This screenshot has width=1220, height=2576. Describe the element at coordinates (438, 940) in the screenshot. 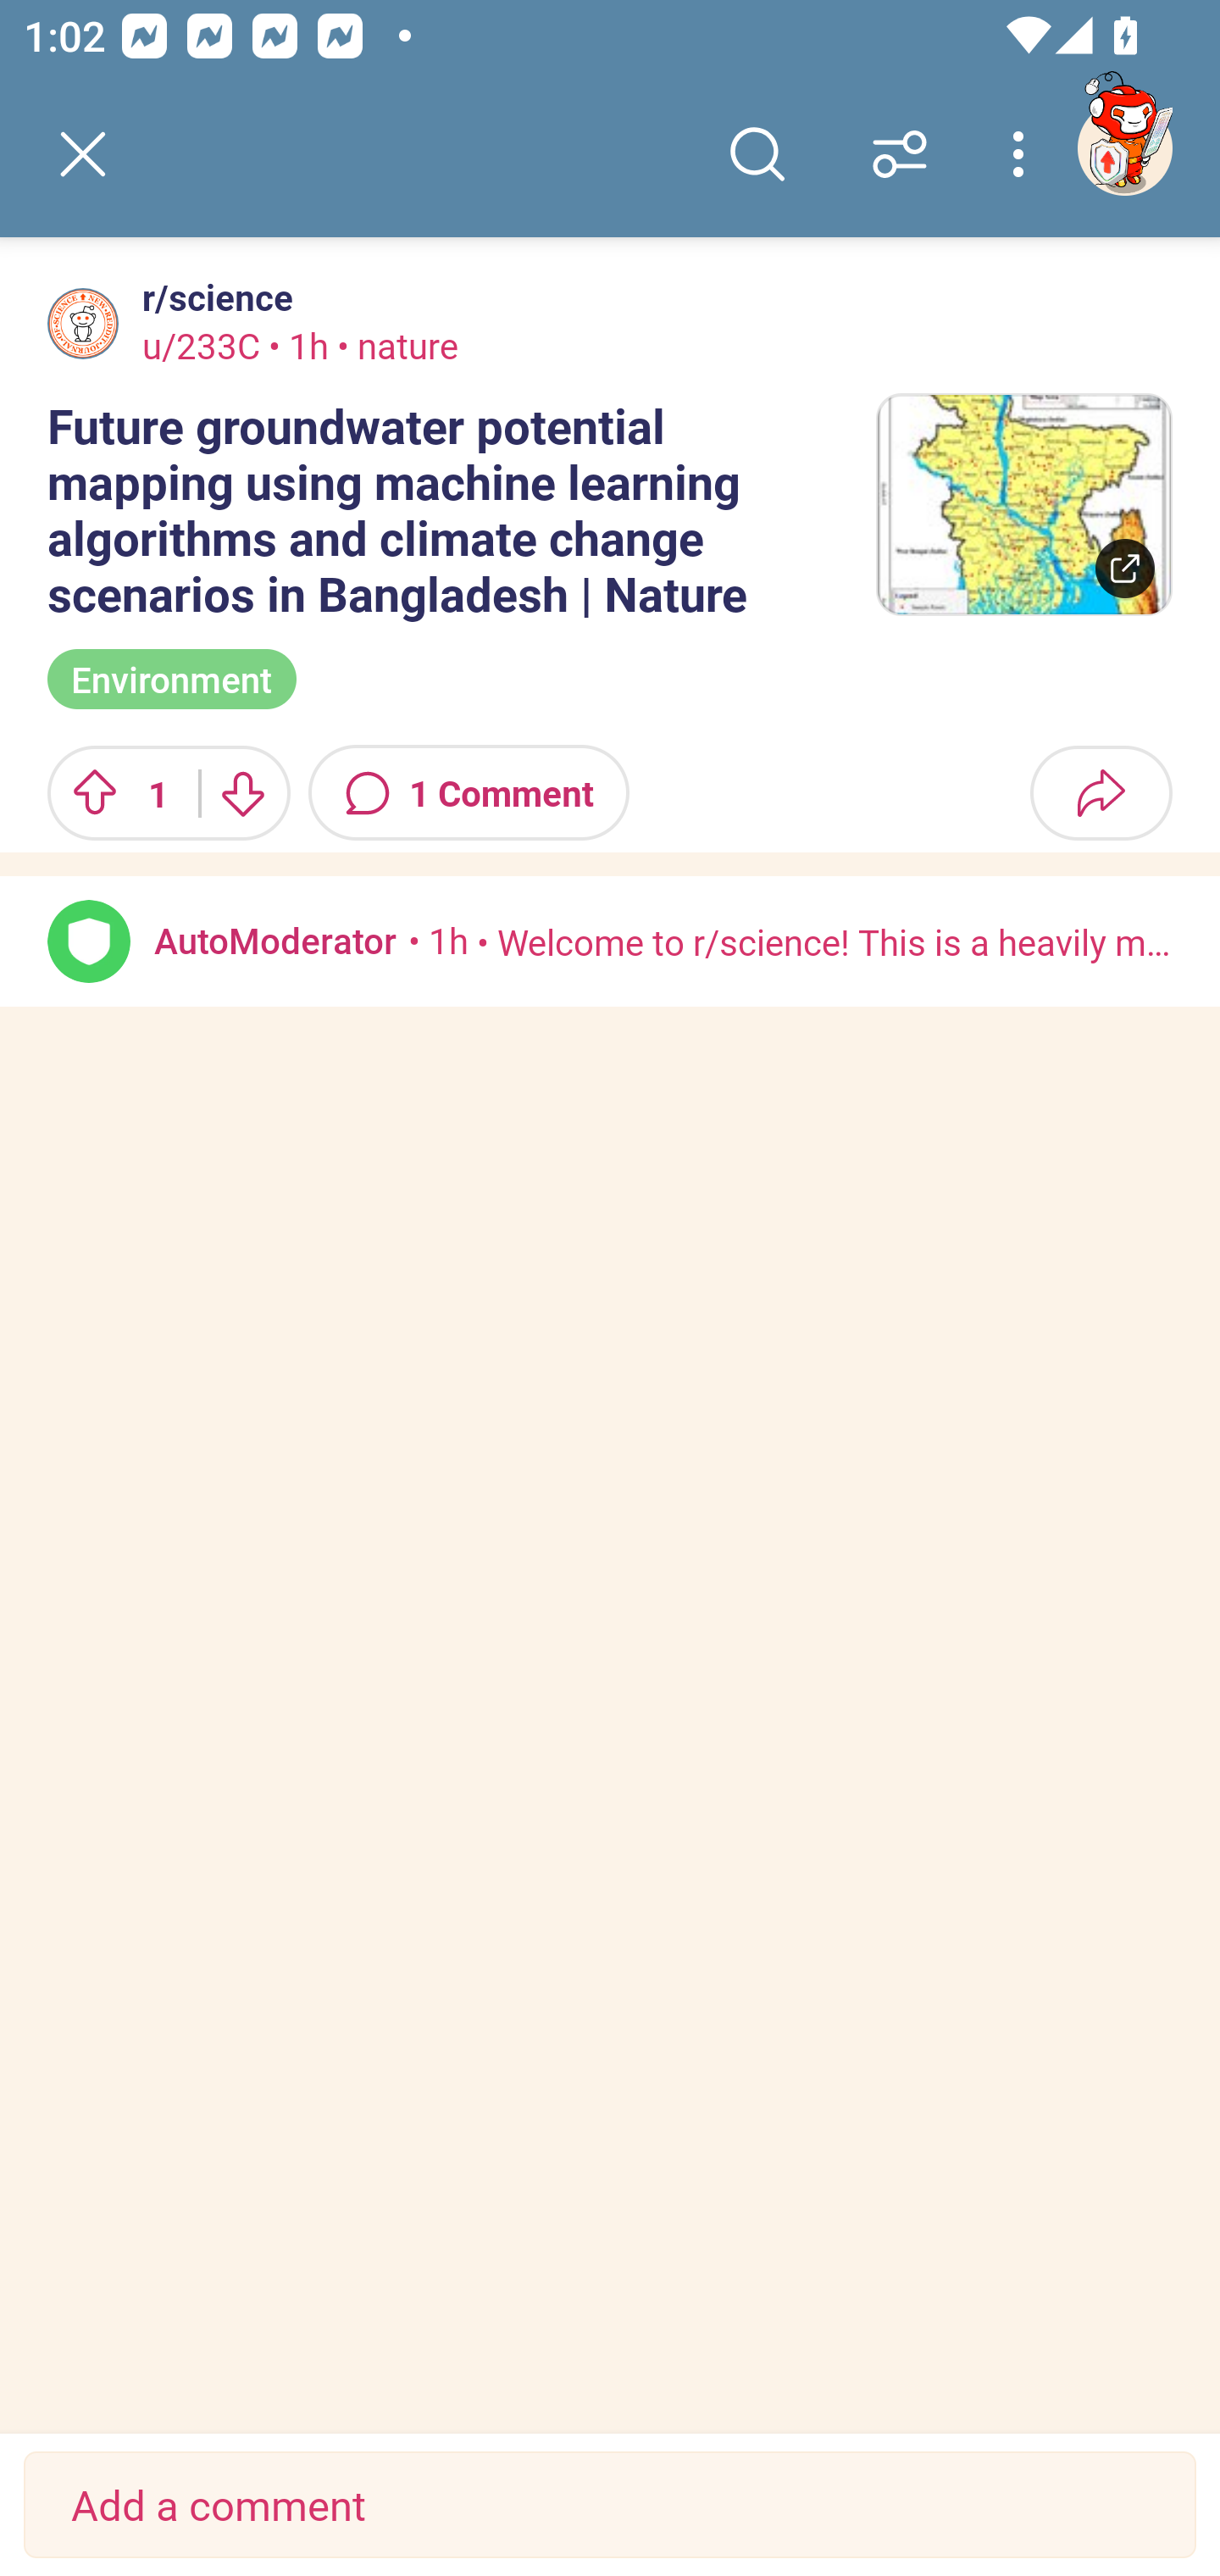

I see `• 1h` at that location.